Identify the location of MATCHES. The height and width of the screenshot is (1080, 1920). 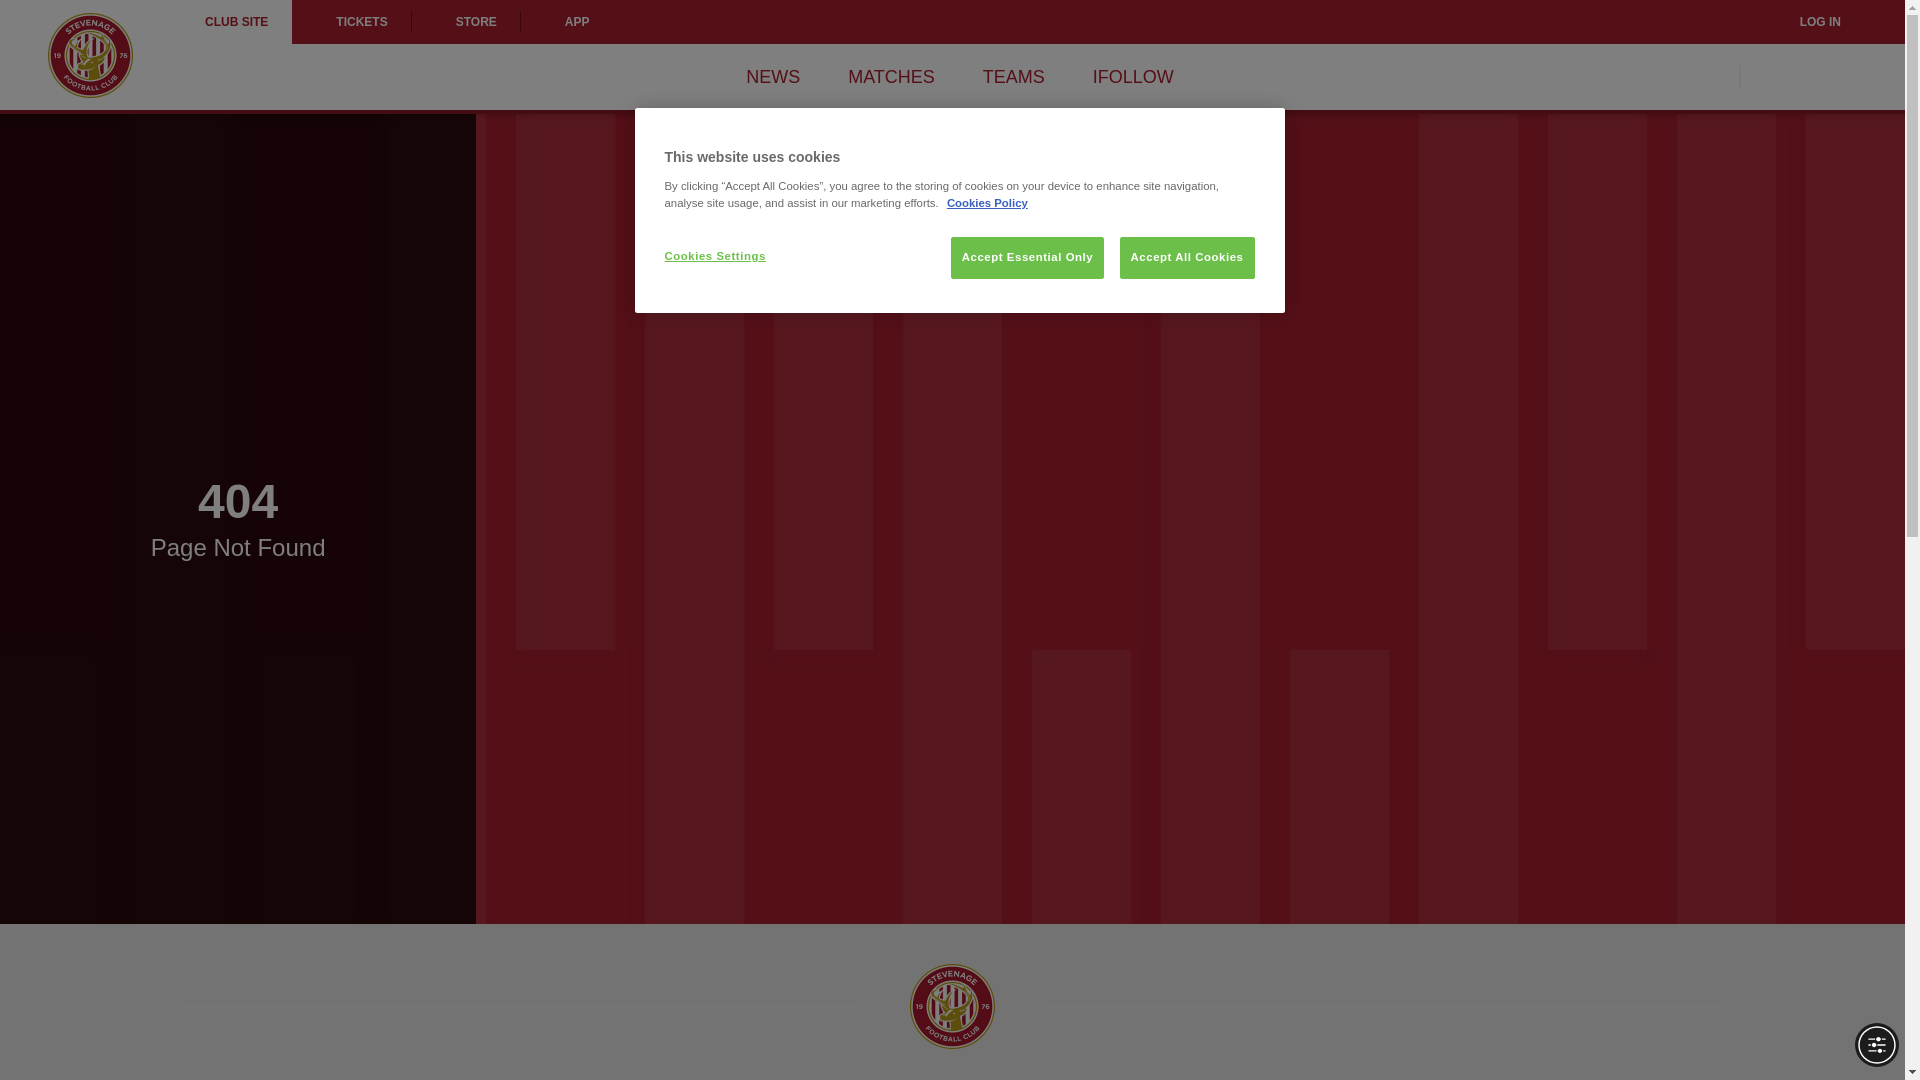
(892, 77).